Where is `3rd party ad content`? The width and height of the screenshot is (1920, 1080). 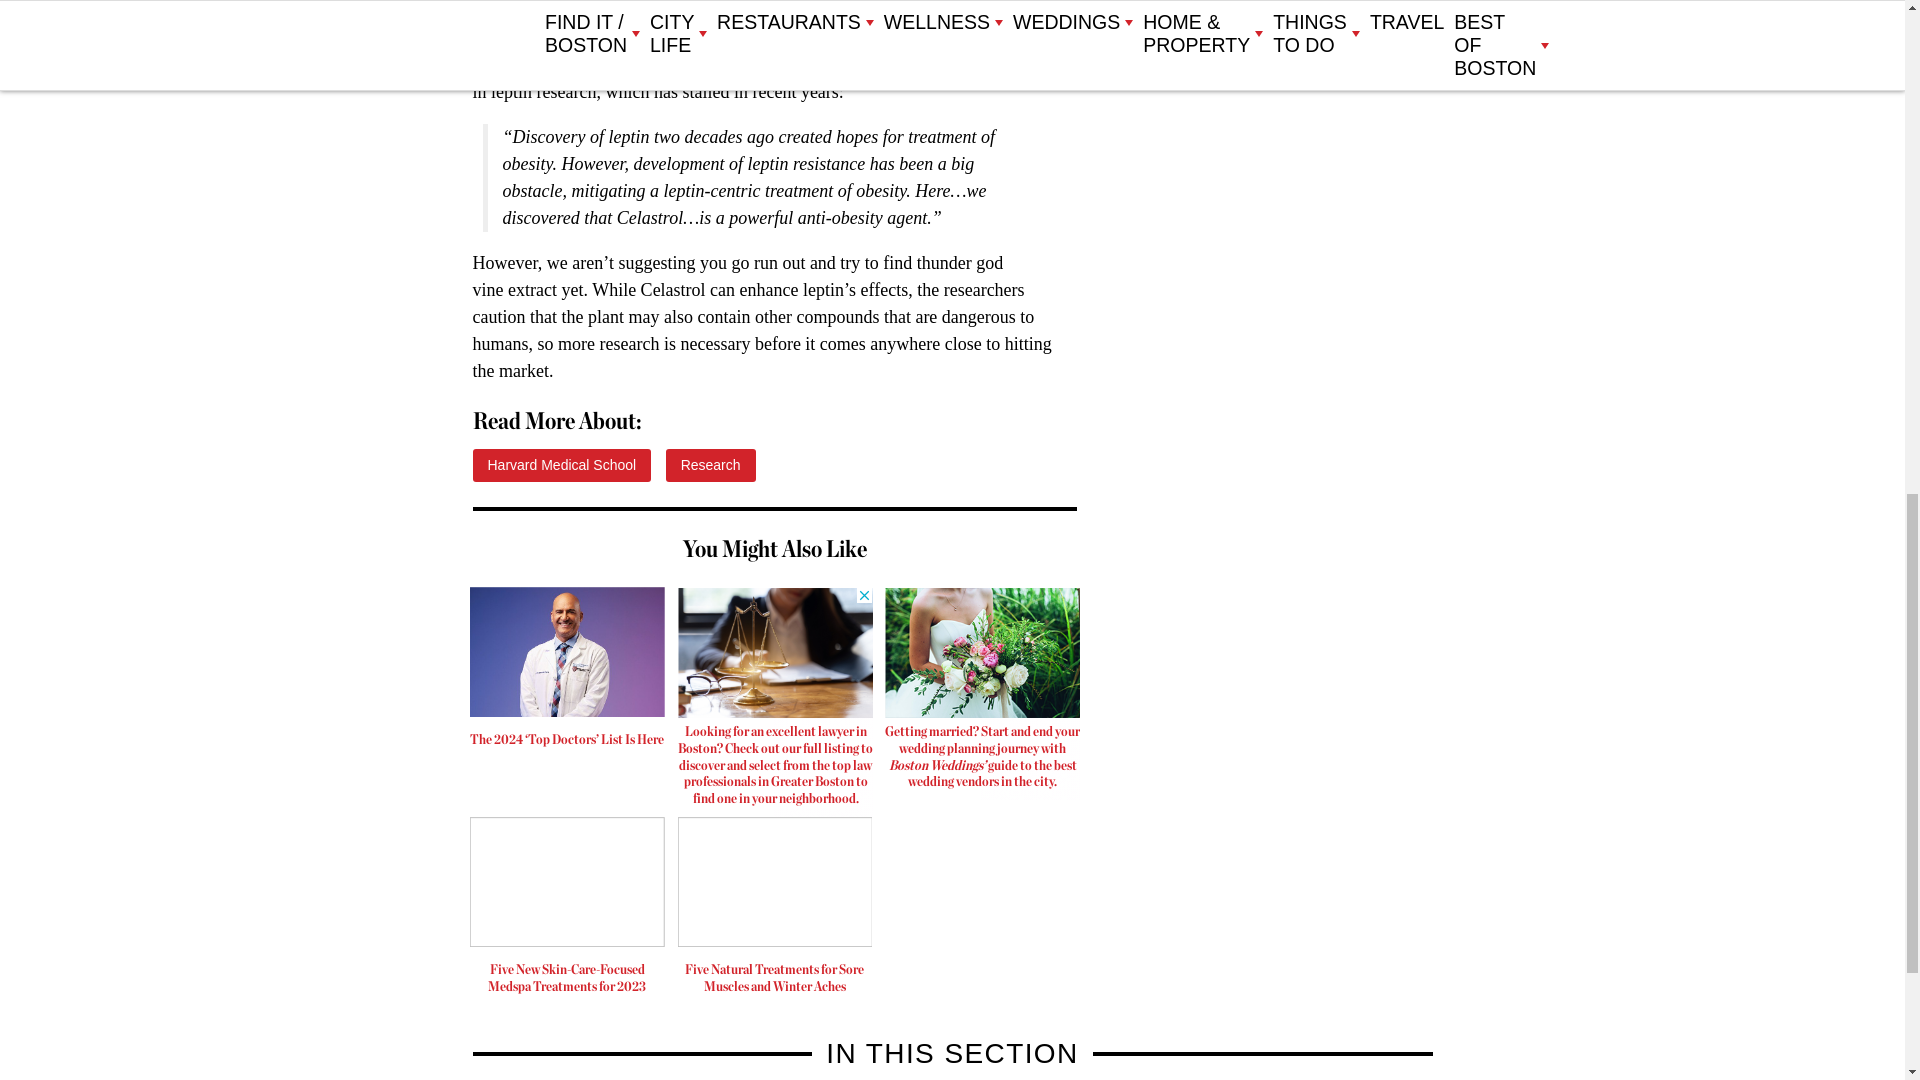 3rd party ad content is located at coordinates (982, 694).